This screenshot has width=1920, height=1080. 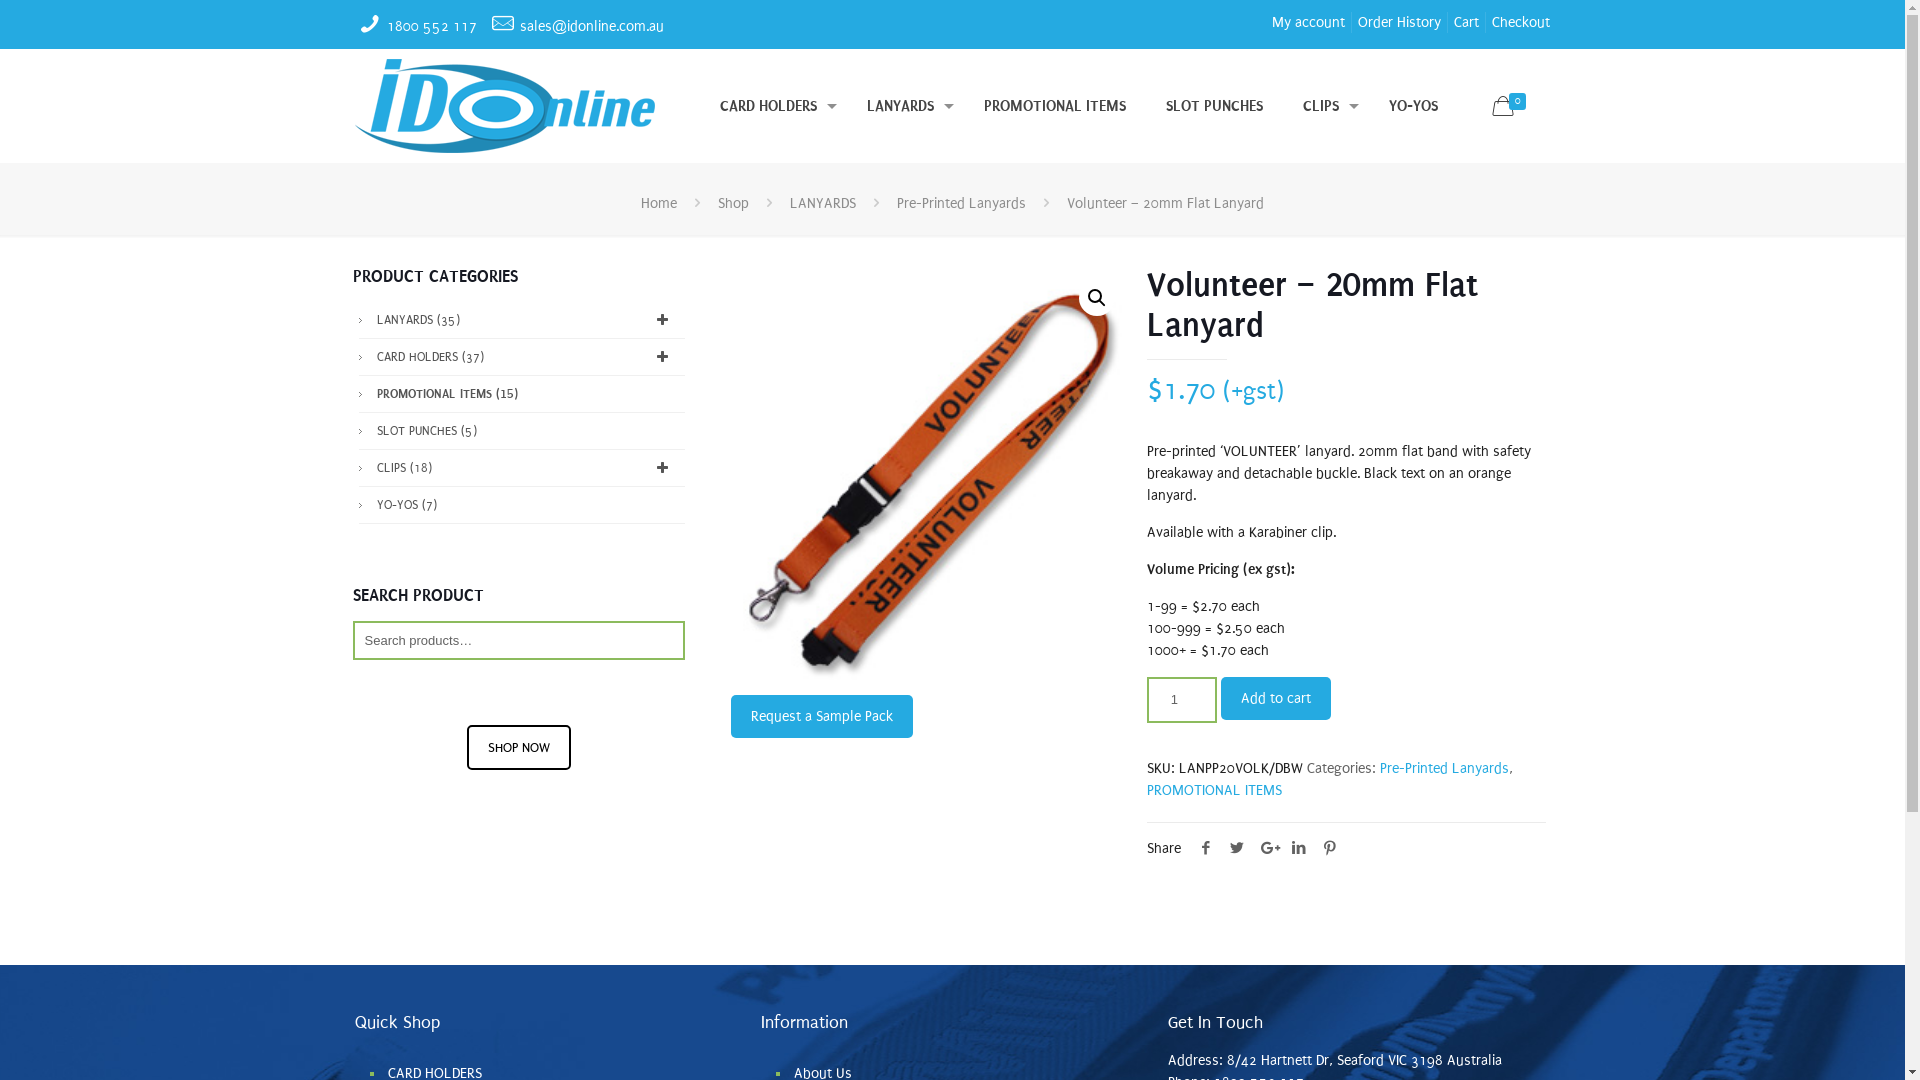 I want to click on LANYARDS (35), so click(x=528, y=320).